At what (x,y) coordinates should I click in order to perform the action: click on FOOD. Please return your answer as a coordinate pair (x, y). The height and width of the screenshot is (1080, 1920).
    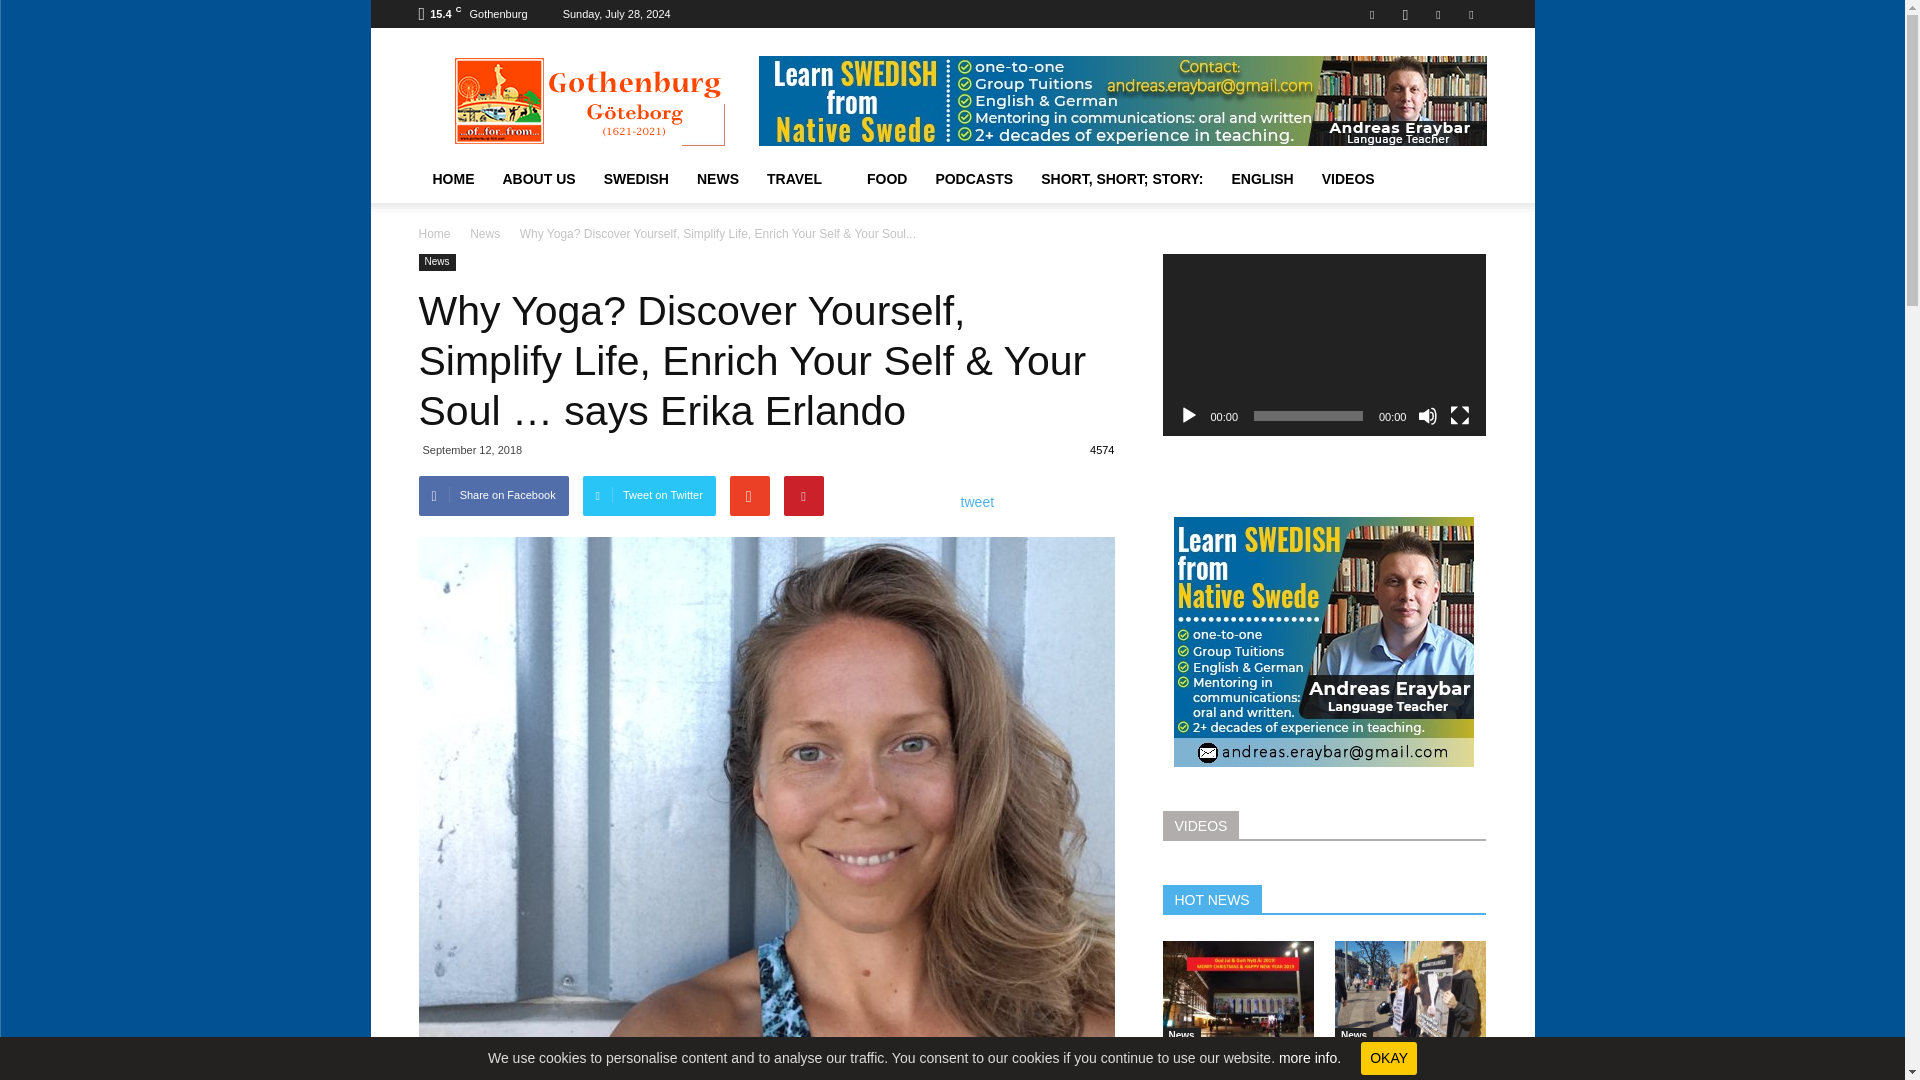
    Looking at the image, I should click on (886, 179).